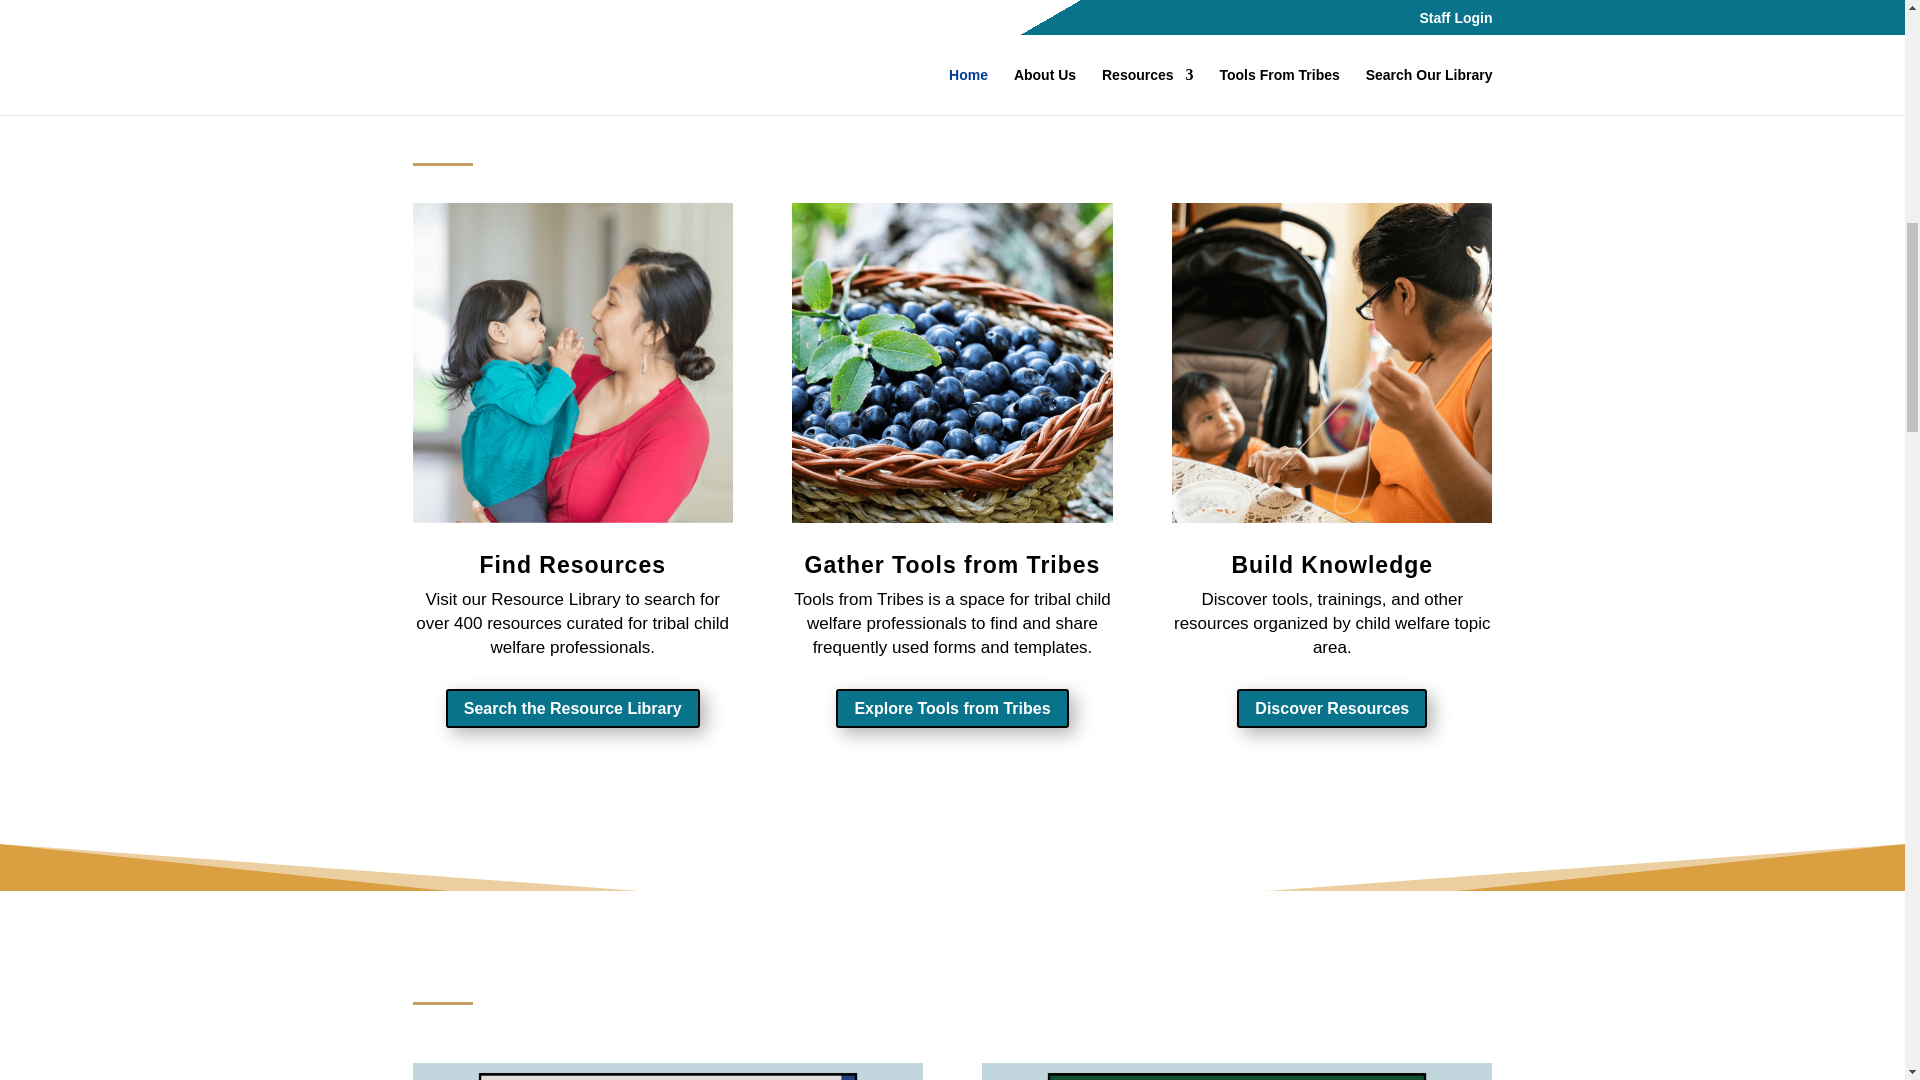 The height and width of the screenshot is (1080, 1920). Describe the element at coordinates (572, 362) in the screenshot. I see `3` at that location.